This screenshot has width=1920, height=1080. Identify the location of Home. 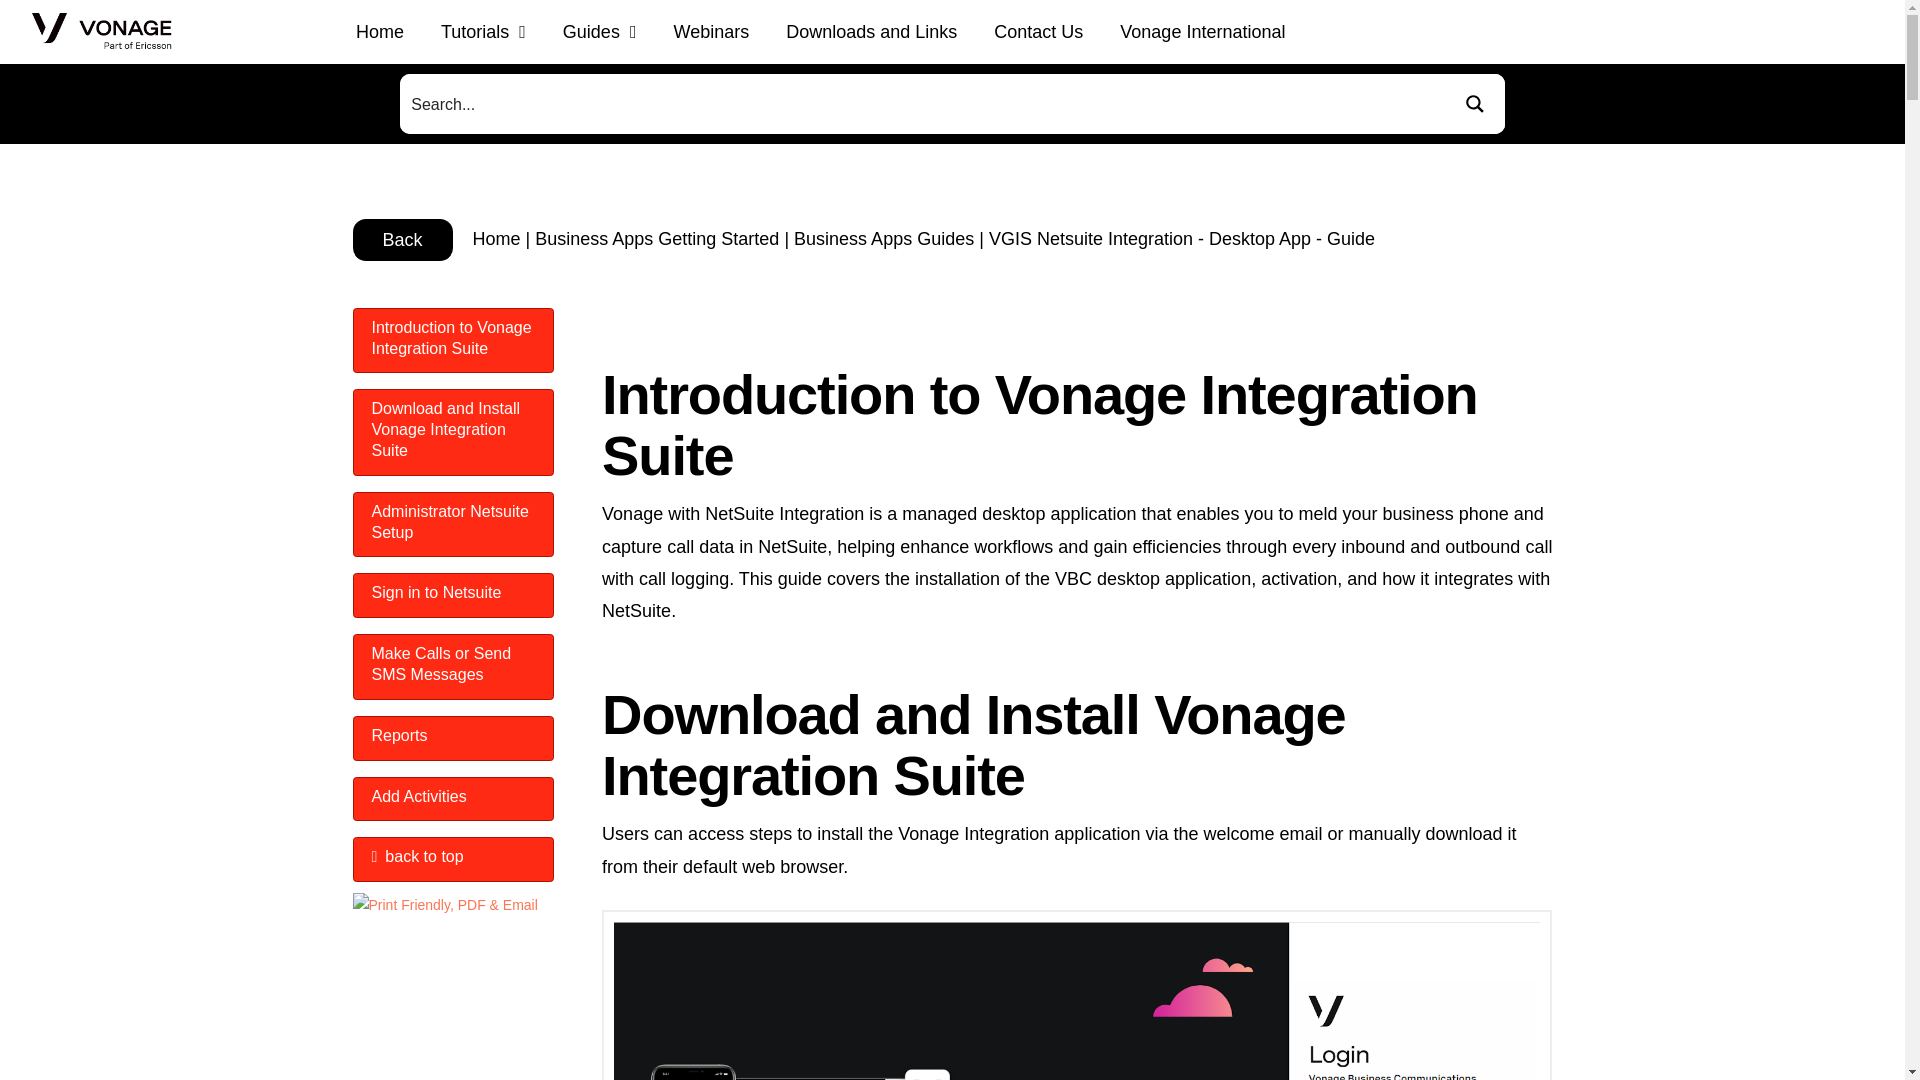
(380, 32).